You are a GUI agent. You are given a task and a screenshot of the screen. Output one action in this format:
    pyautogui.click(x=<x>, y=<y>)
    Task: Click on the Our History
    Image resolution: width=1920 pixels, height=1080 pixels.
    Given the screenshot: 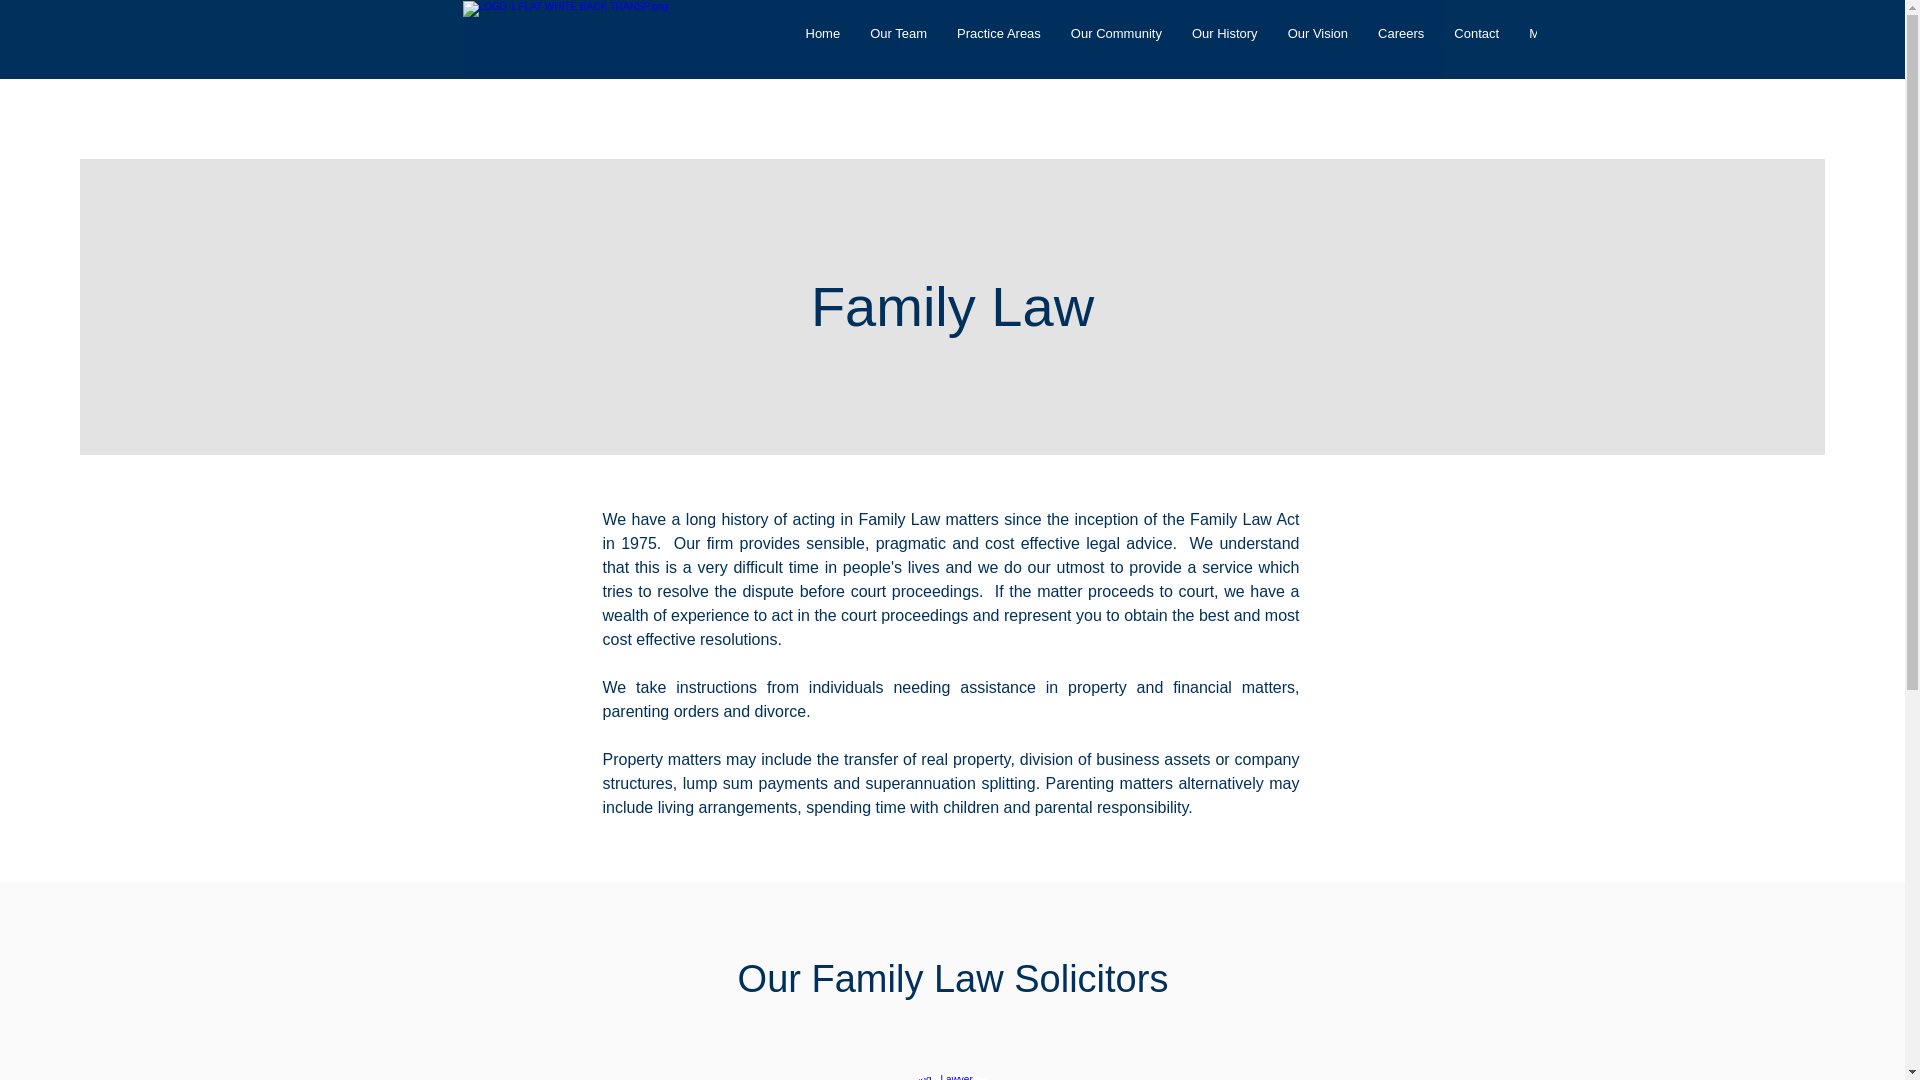 What is the action you would take?
    pyautogui.click(x=1224, y=40)
    